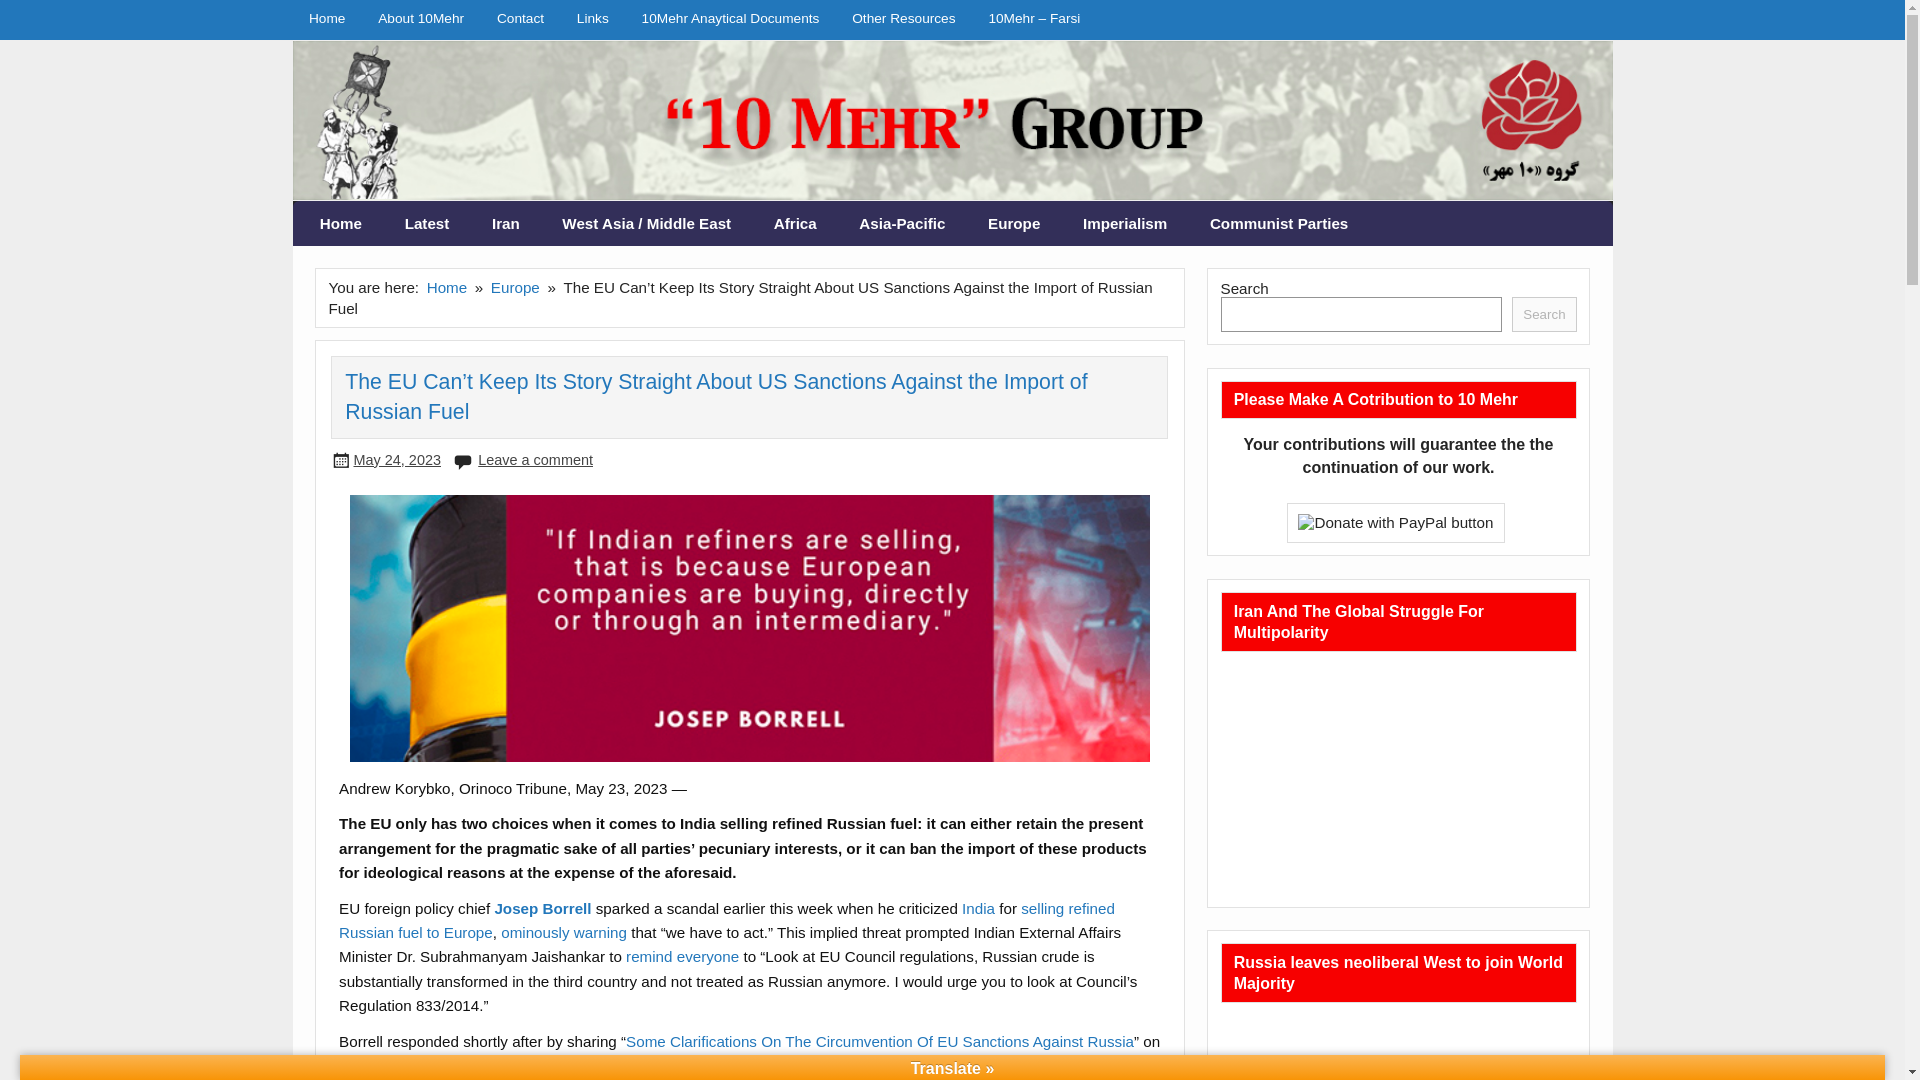 The height and width of the screenshot is (1080, 1920). Describe the element at coordinates (794, 224) in the screenshot. I see `Africa` at that location.